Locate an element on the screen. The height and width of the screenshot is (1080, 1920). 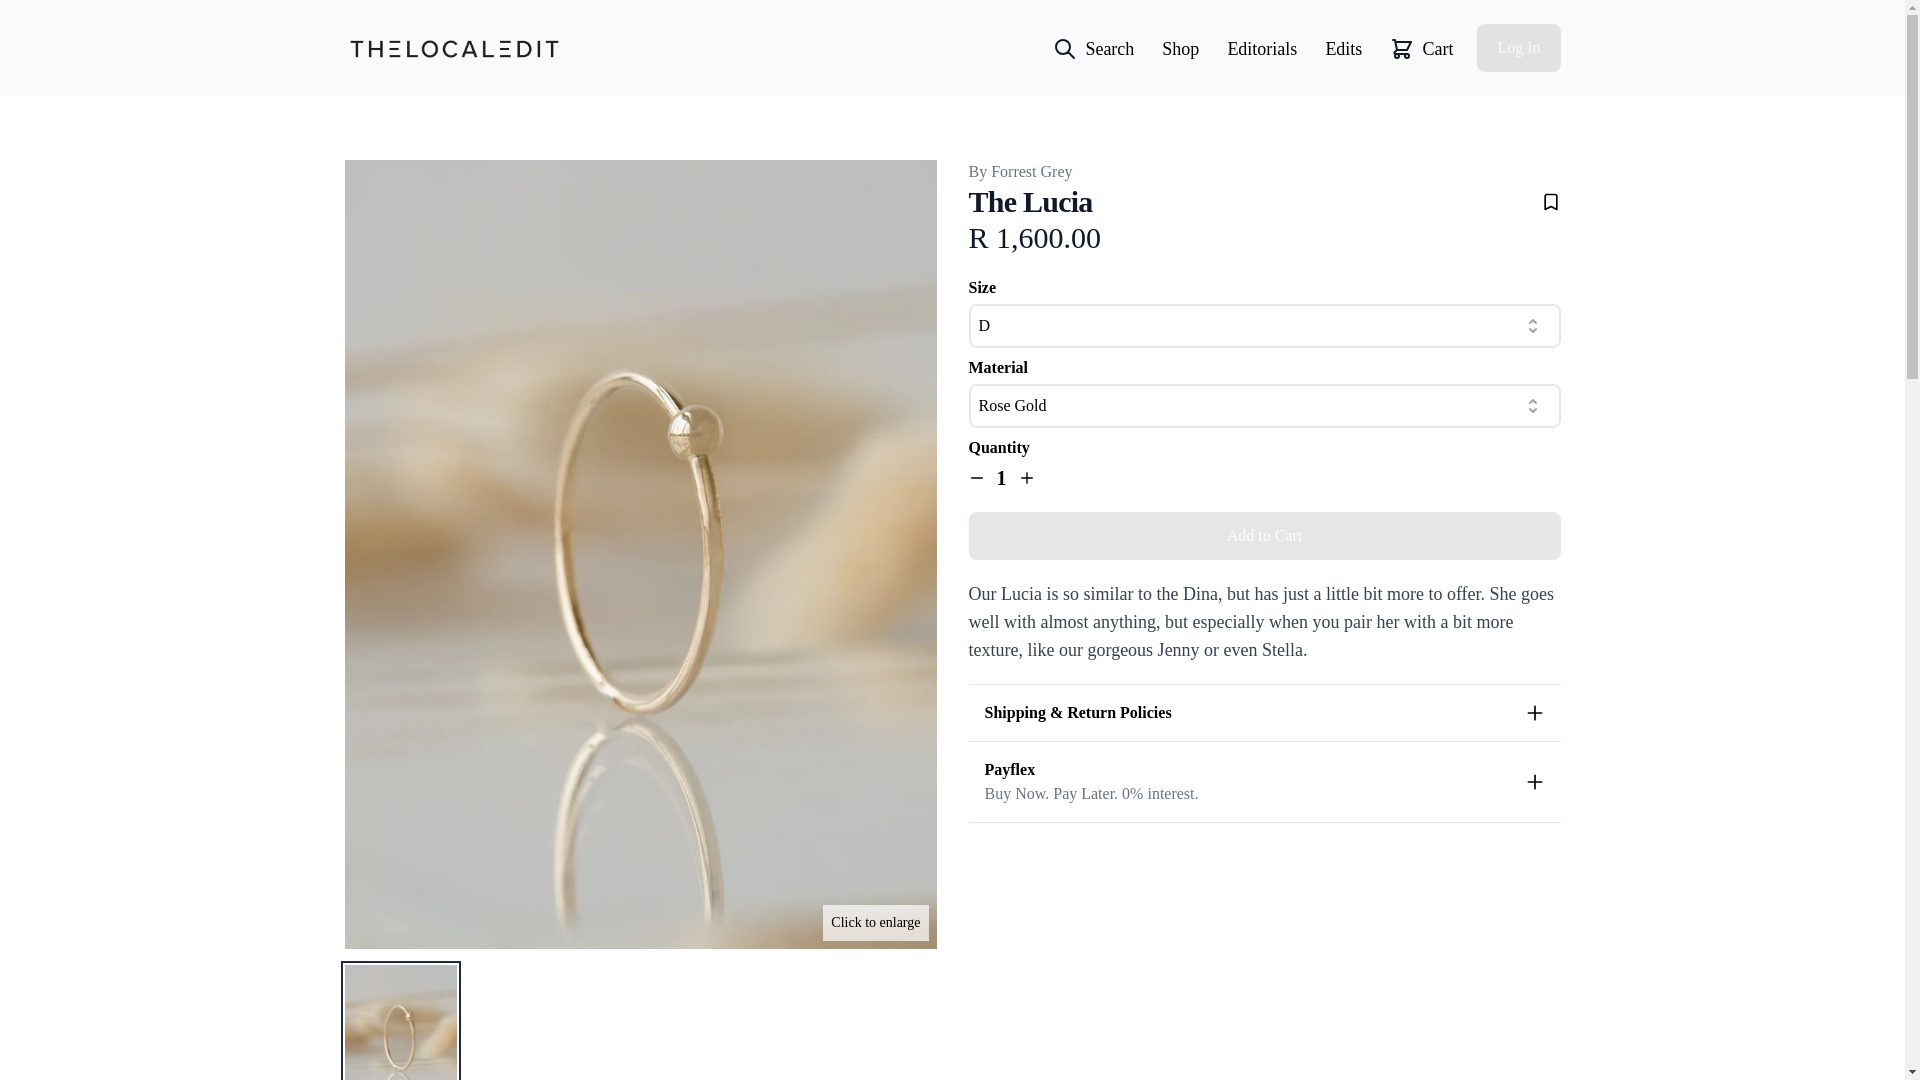
Shop is located at coordinates (1180, 48).